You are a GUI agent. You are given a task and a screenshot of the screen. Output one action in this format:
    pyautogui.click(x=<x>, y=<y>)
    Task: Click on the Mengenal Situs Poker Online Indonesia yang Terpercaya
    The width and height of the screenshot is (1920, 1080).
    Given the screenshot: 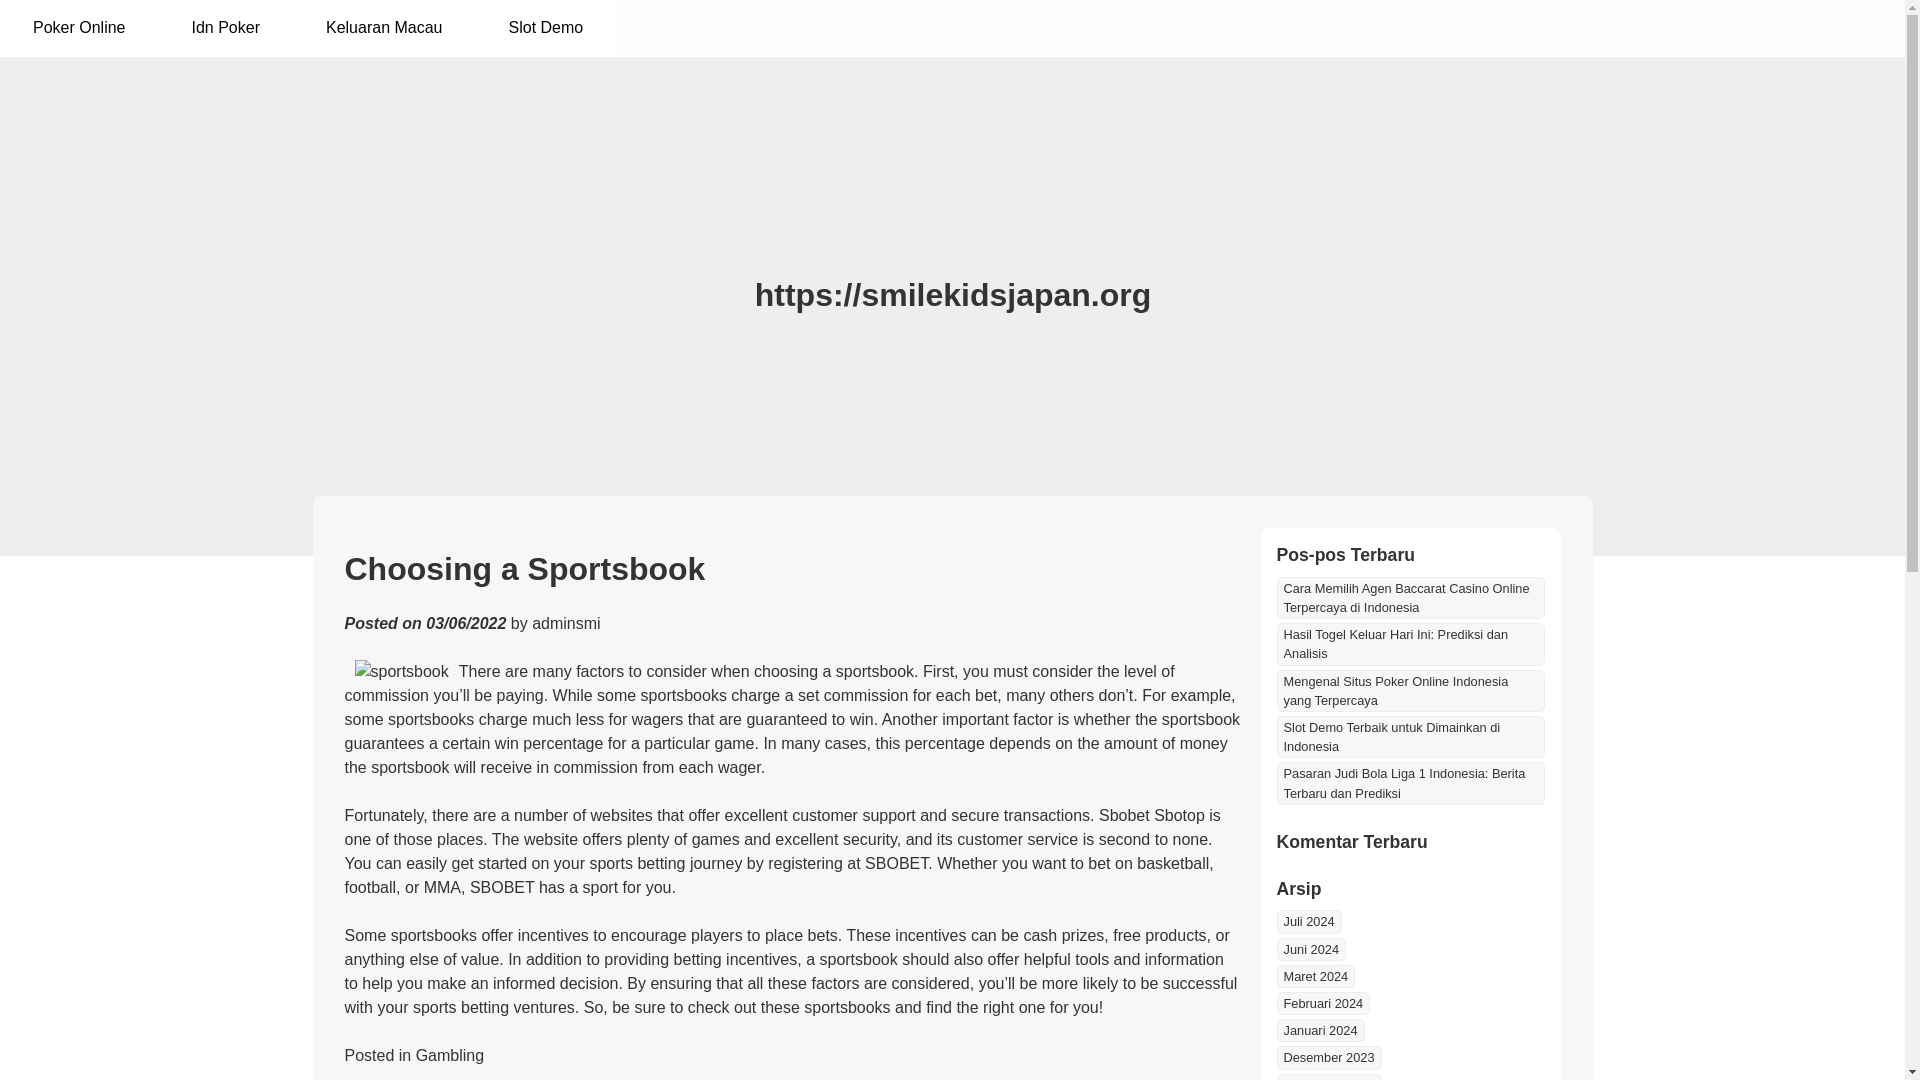 What is the action you would take?
    pyautogui.click(x=1410, y=690)
    